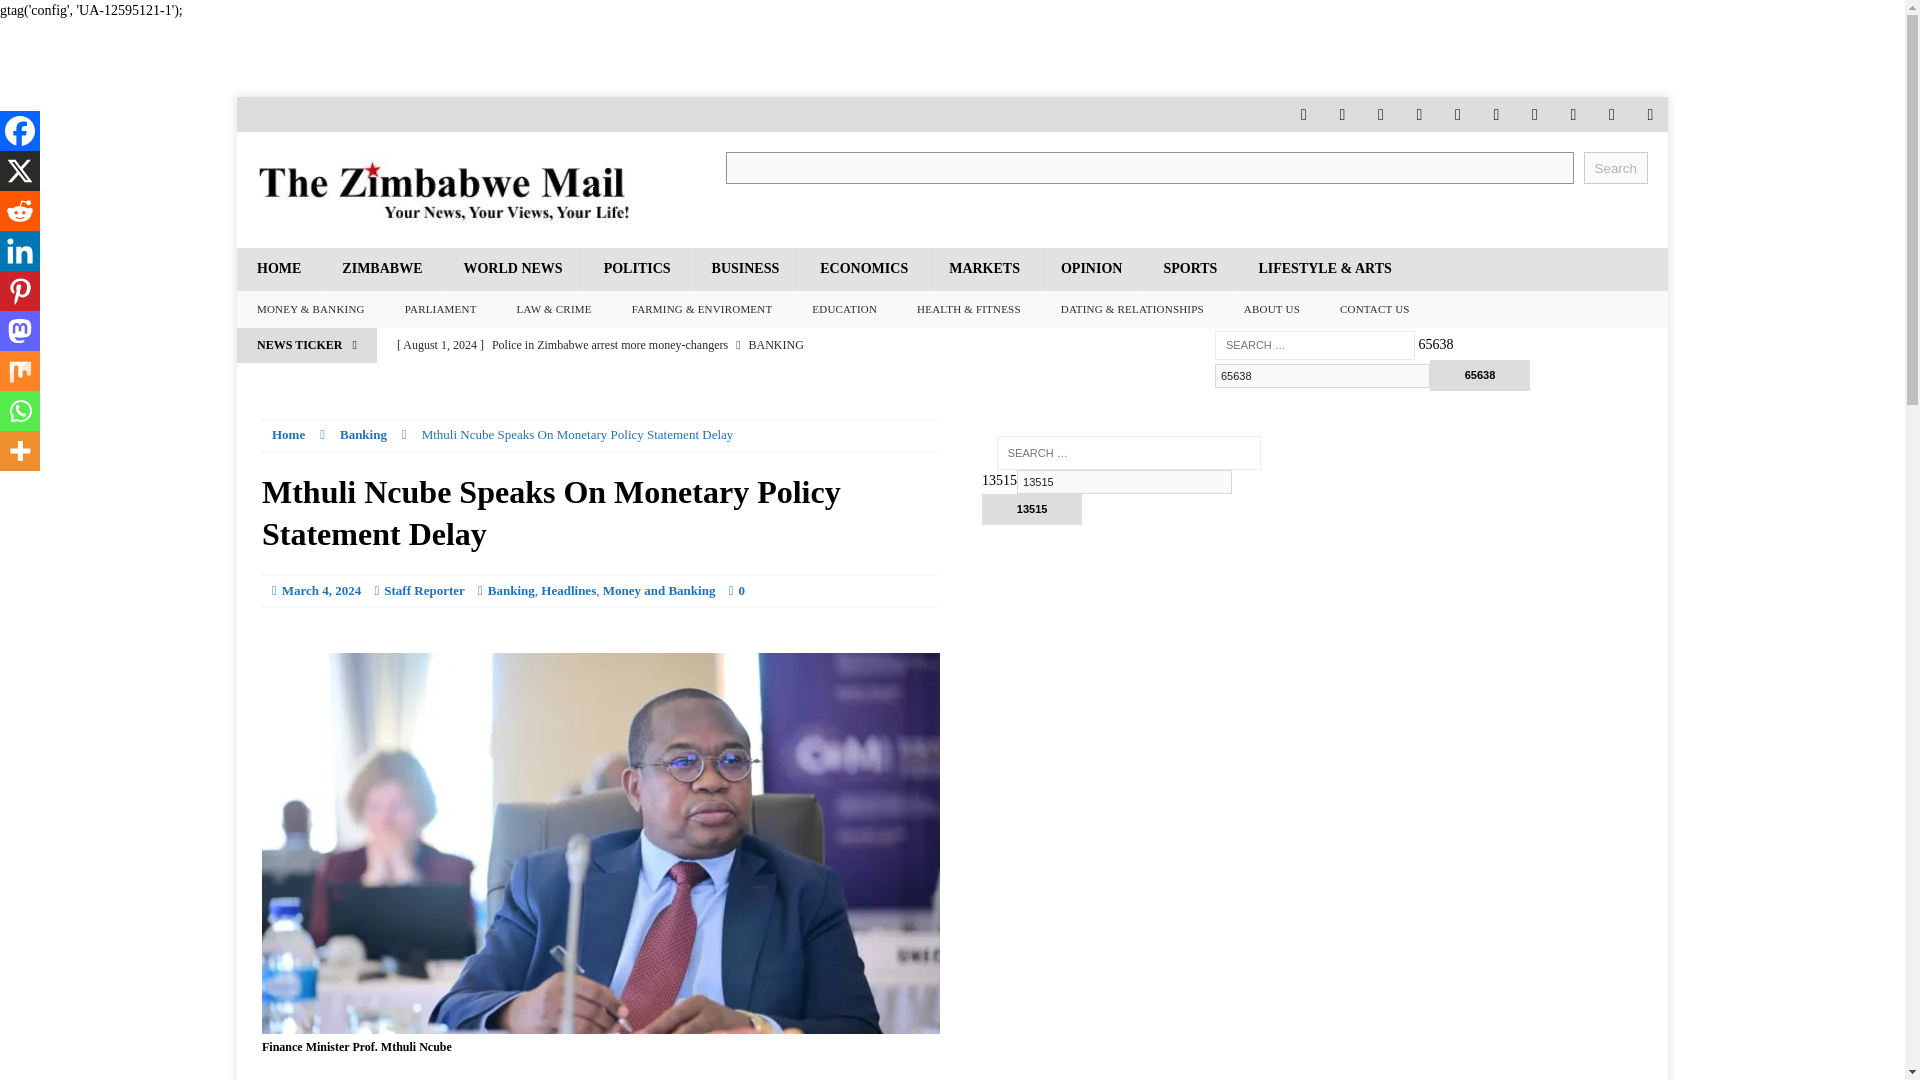  What do you see at coordinates (462, 190) in the screenshot?
I see `The Zimbabwe Mail` at bounding box center [462, 190].